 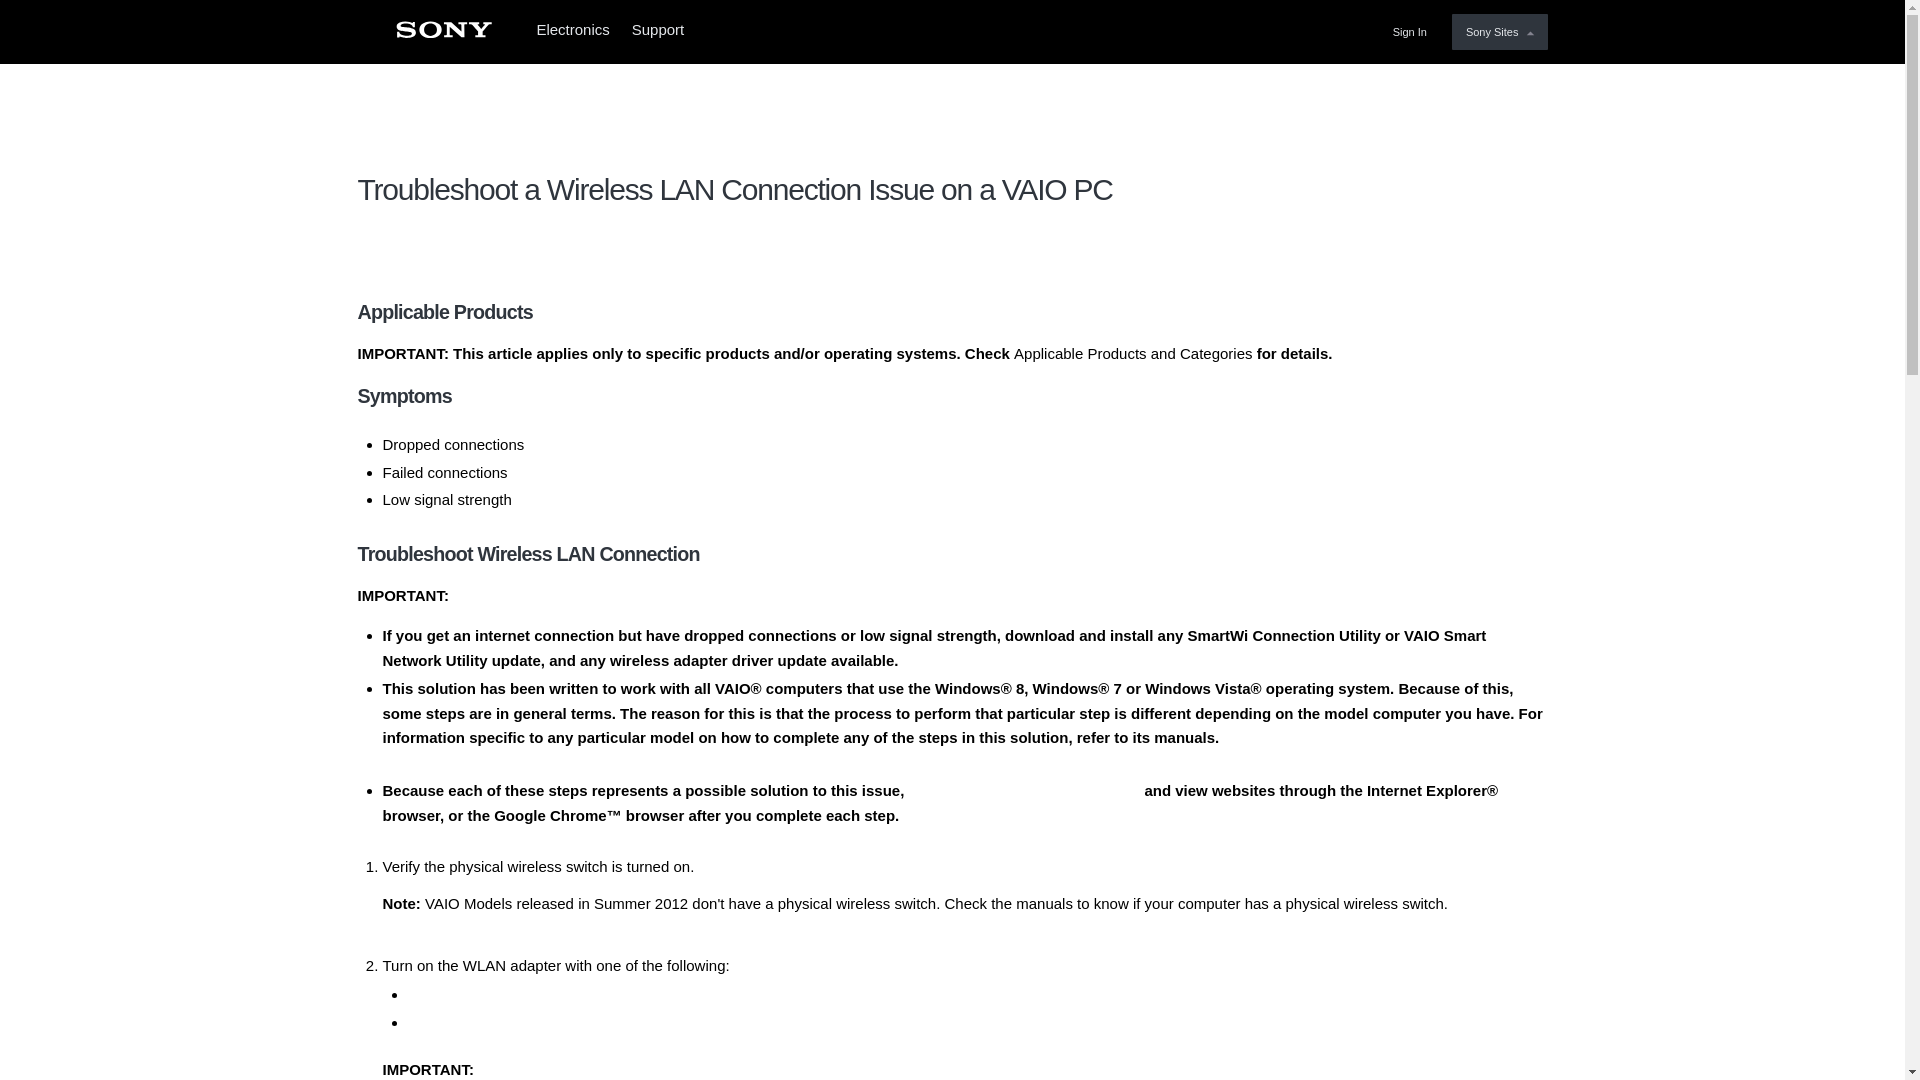 What do you see at coordinates (572, 32) in the screenshot?
I see `Electronics` at bounding box center [572, 32].